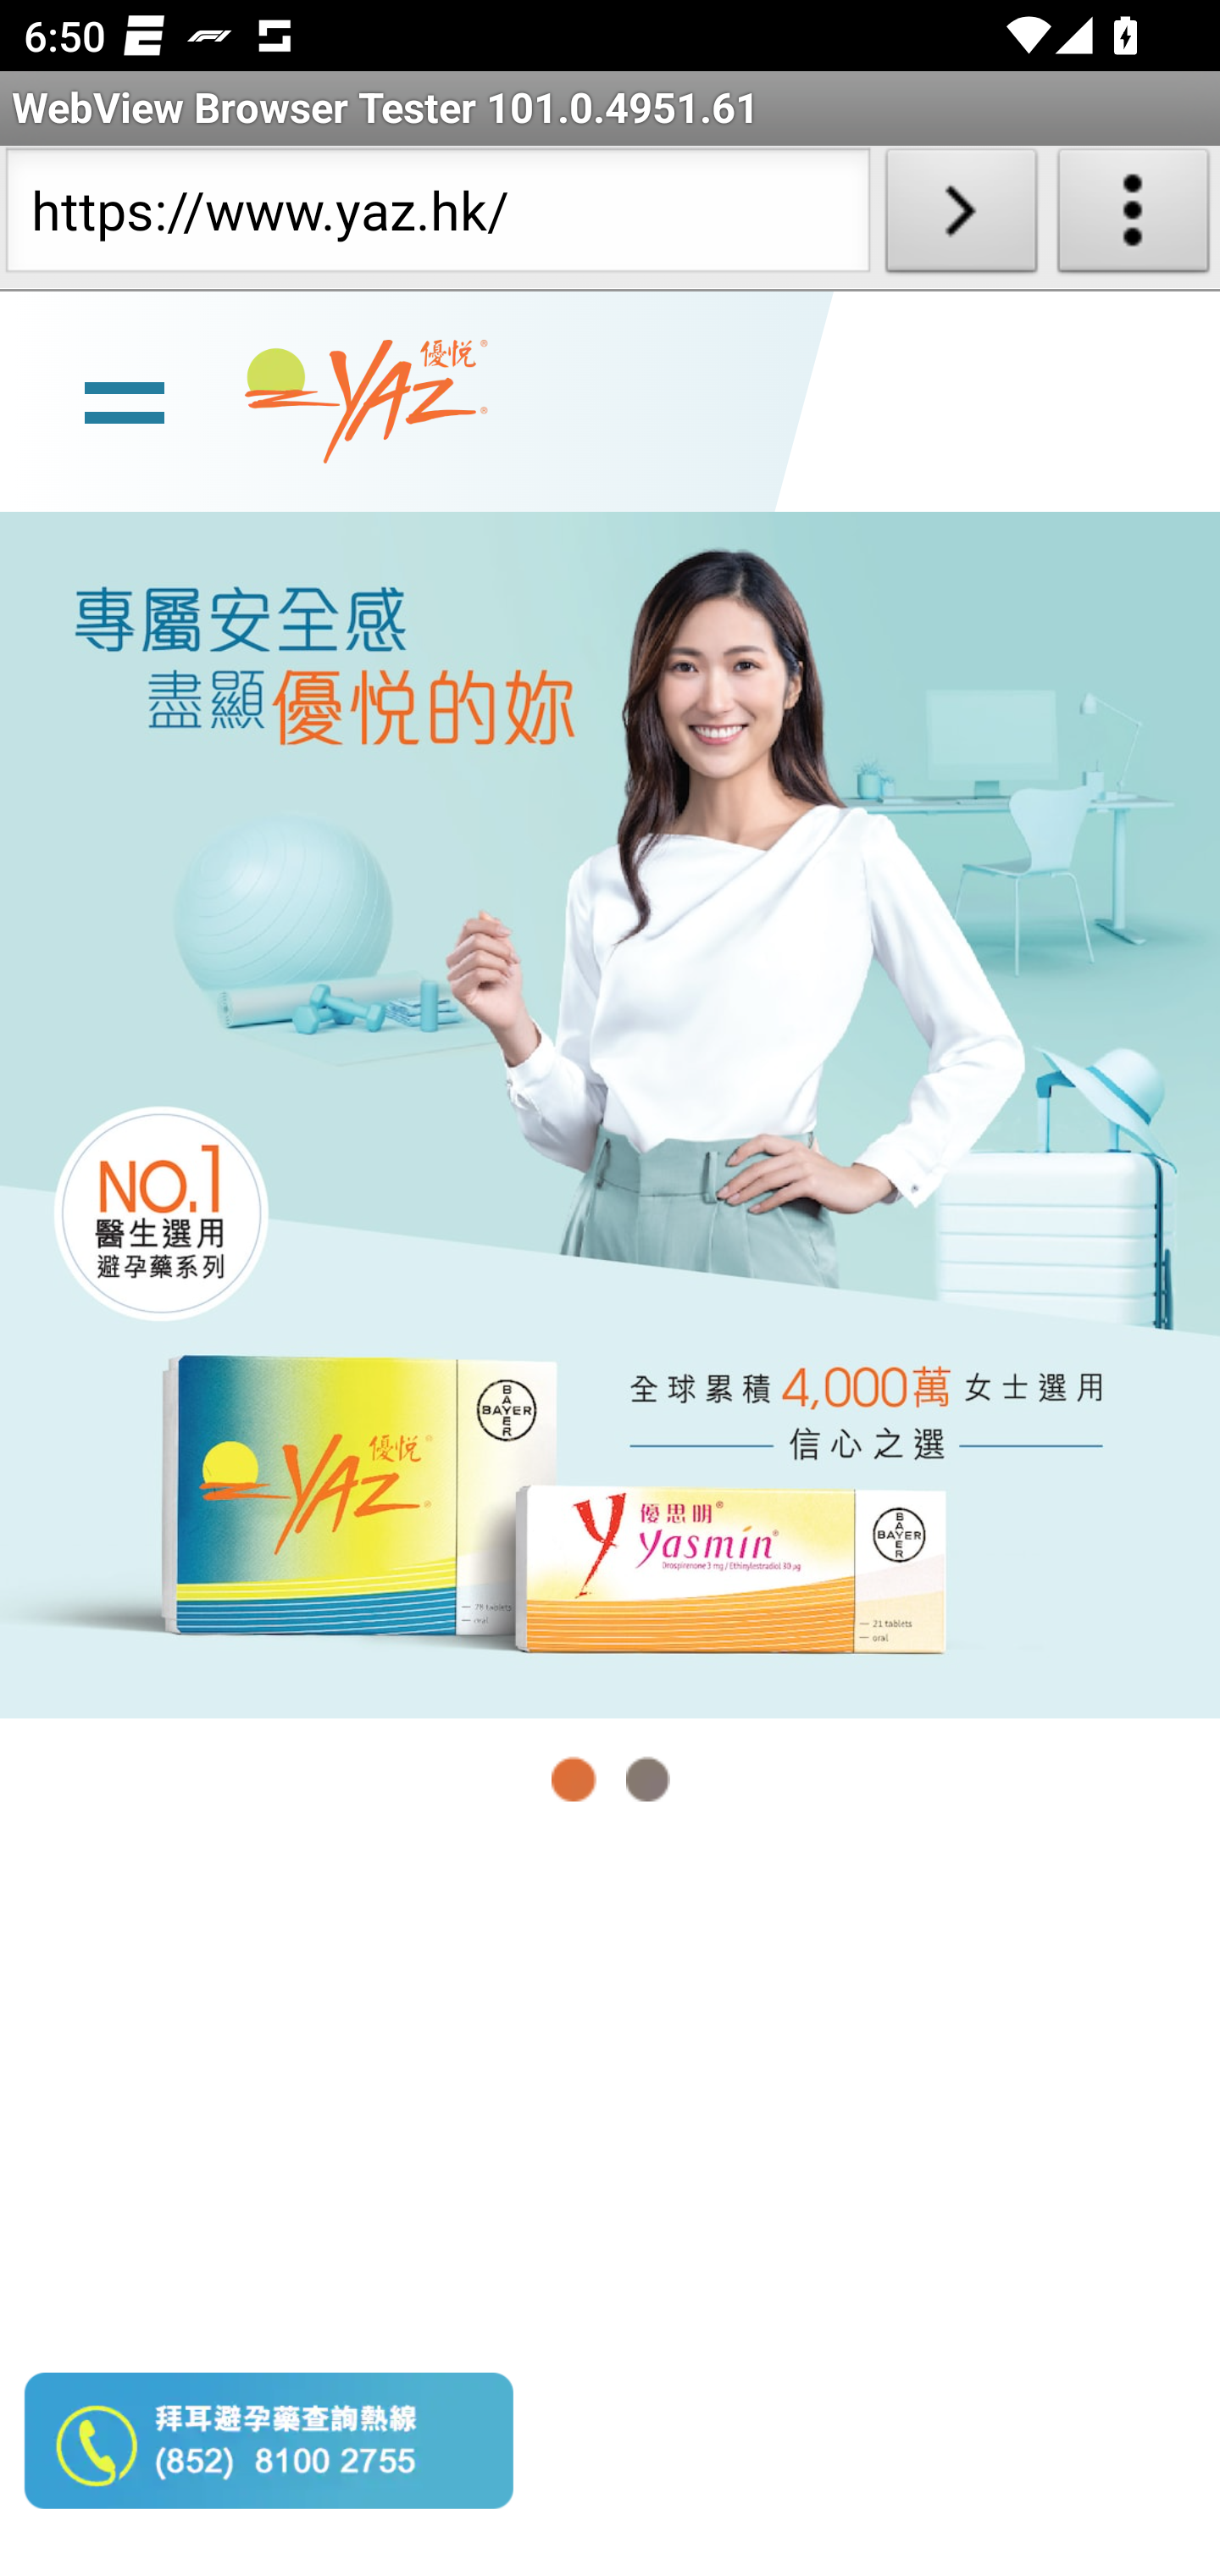 This screenshot has width=1220, height=2576. Describe the element at coordinates (647, 1779) in the screenshot. I see `2 of 2` at that location.